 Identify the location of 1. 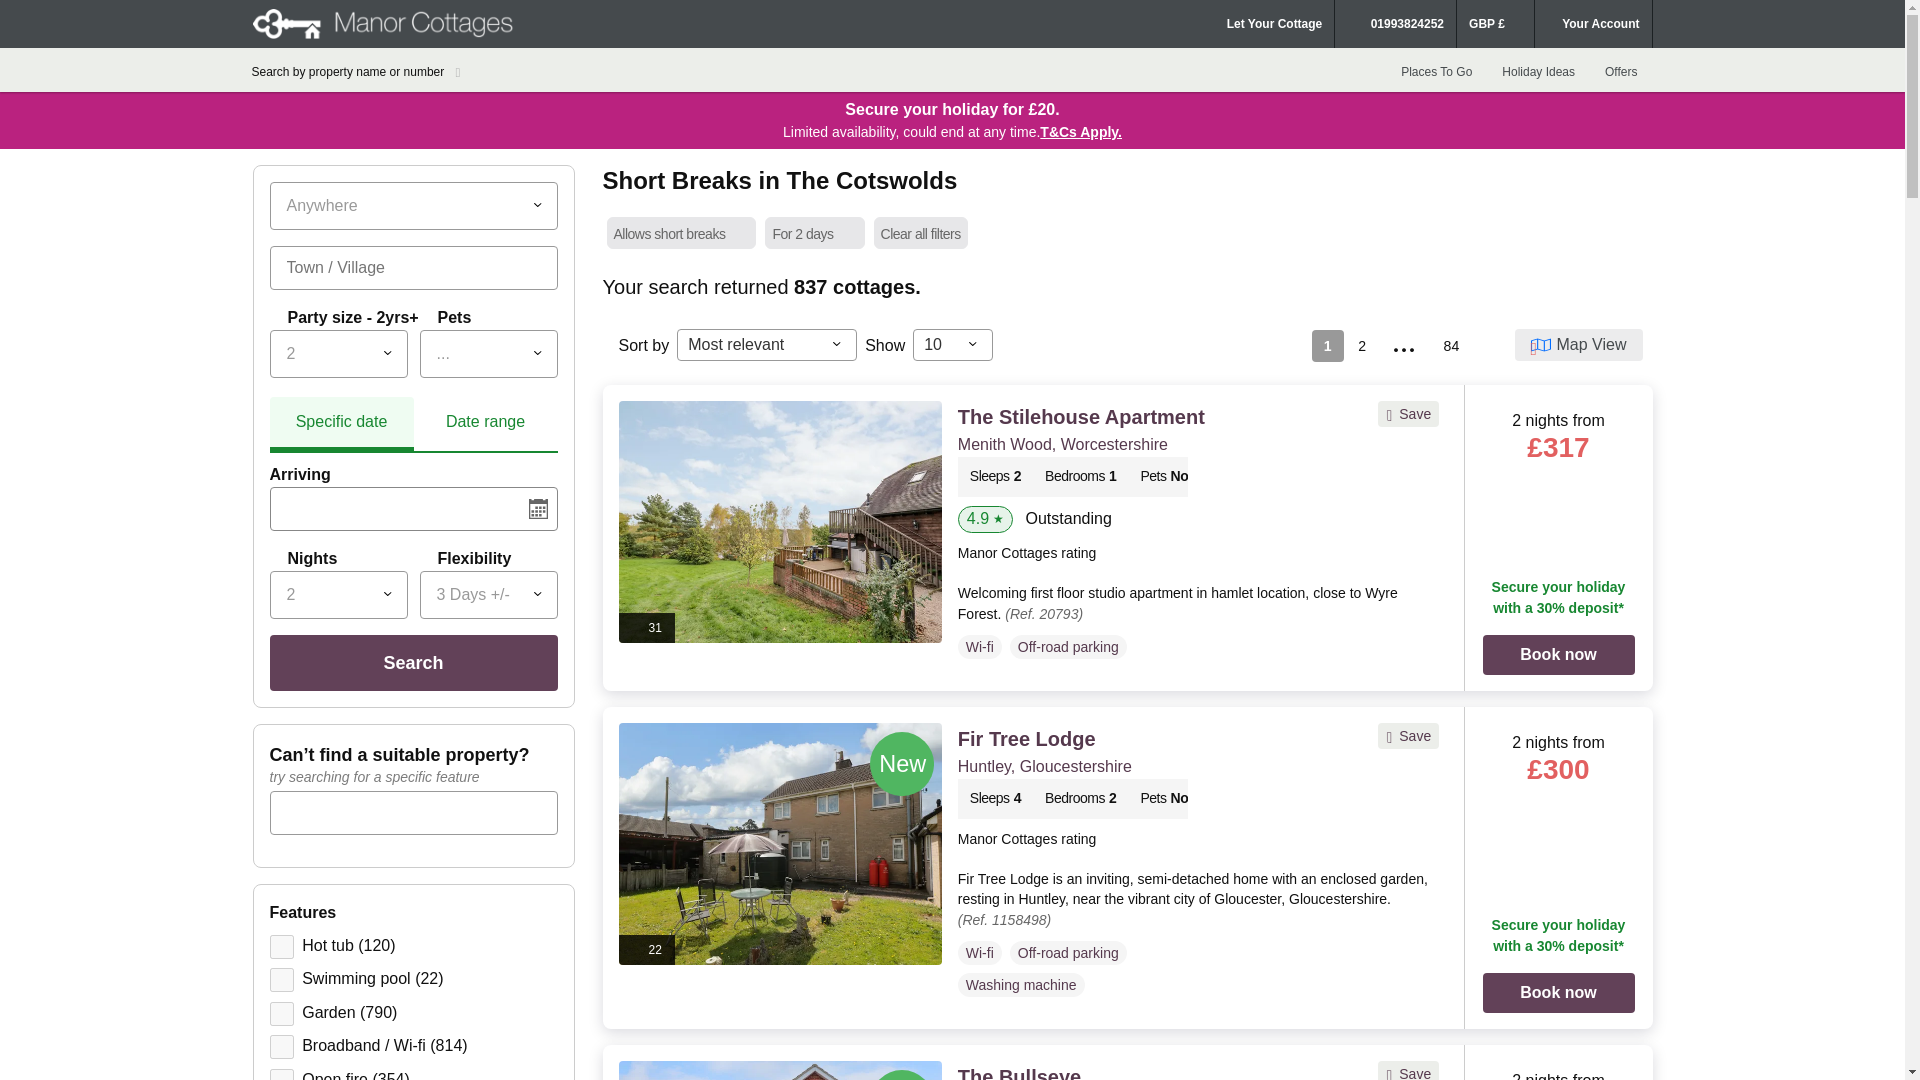
(282, 980).